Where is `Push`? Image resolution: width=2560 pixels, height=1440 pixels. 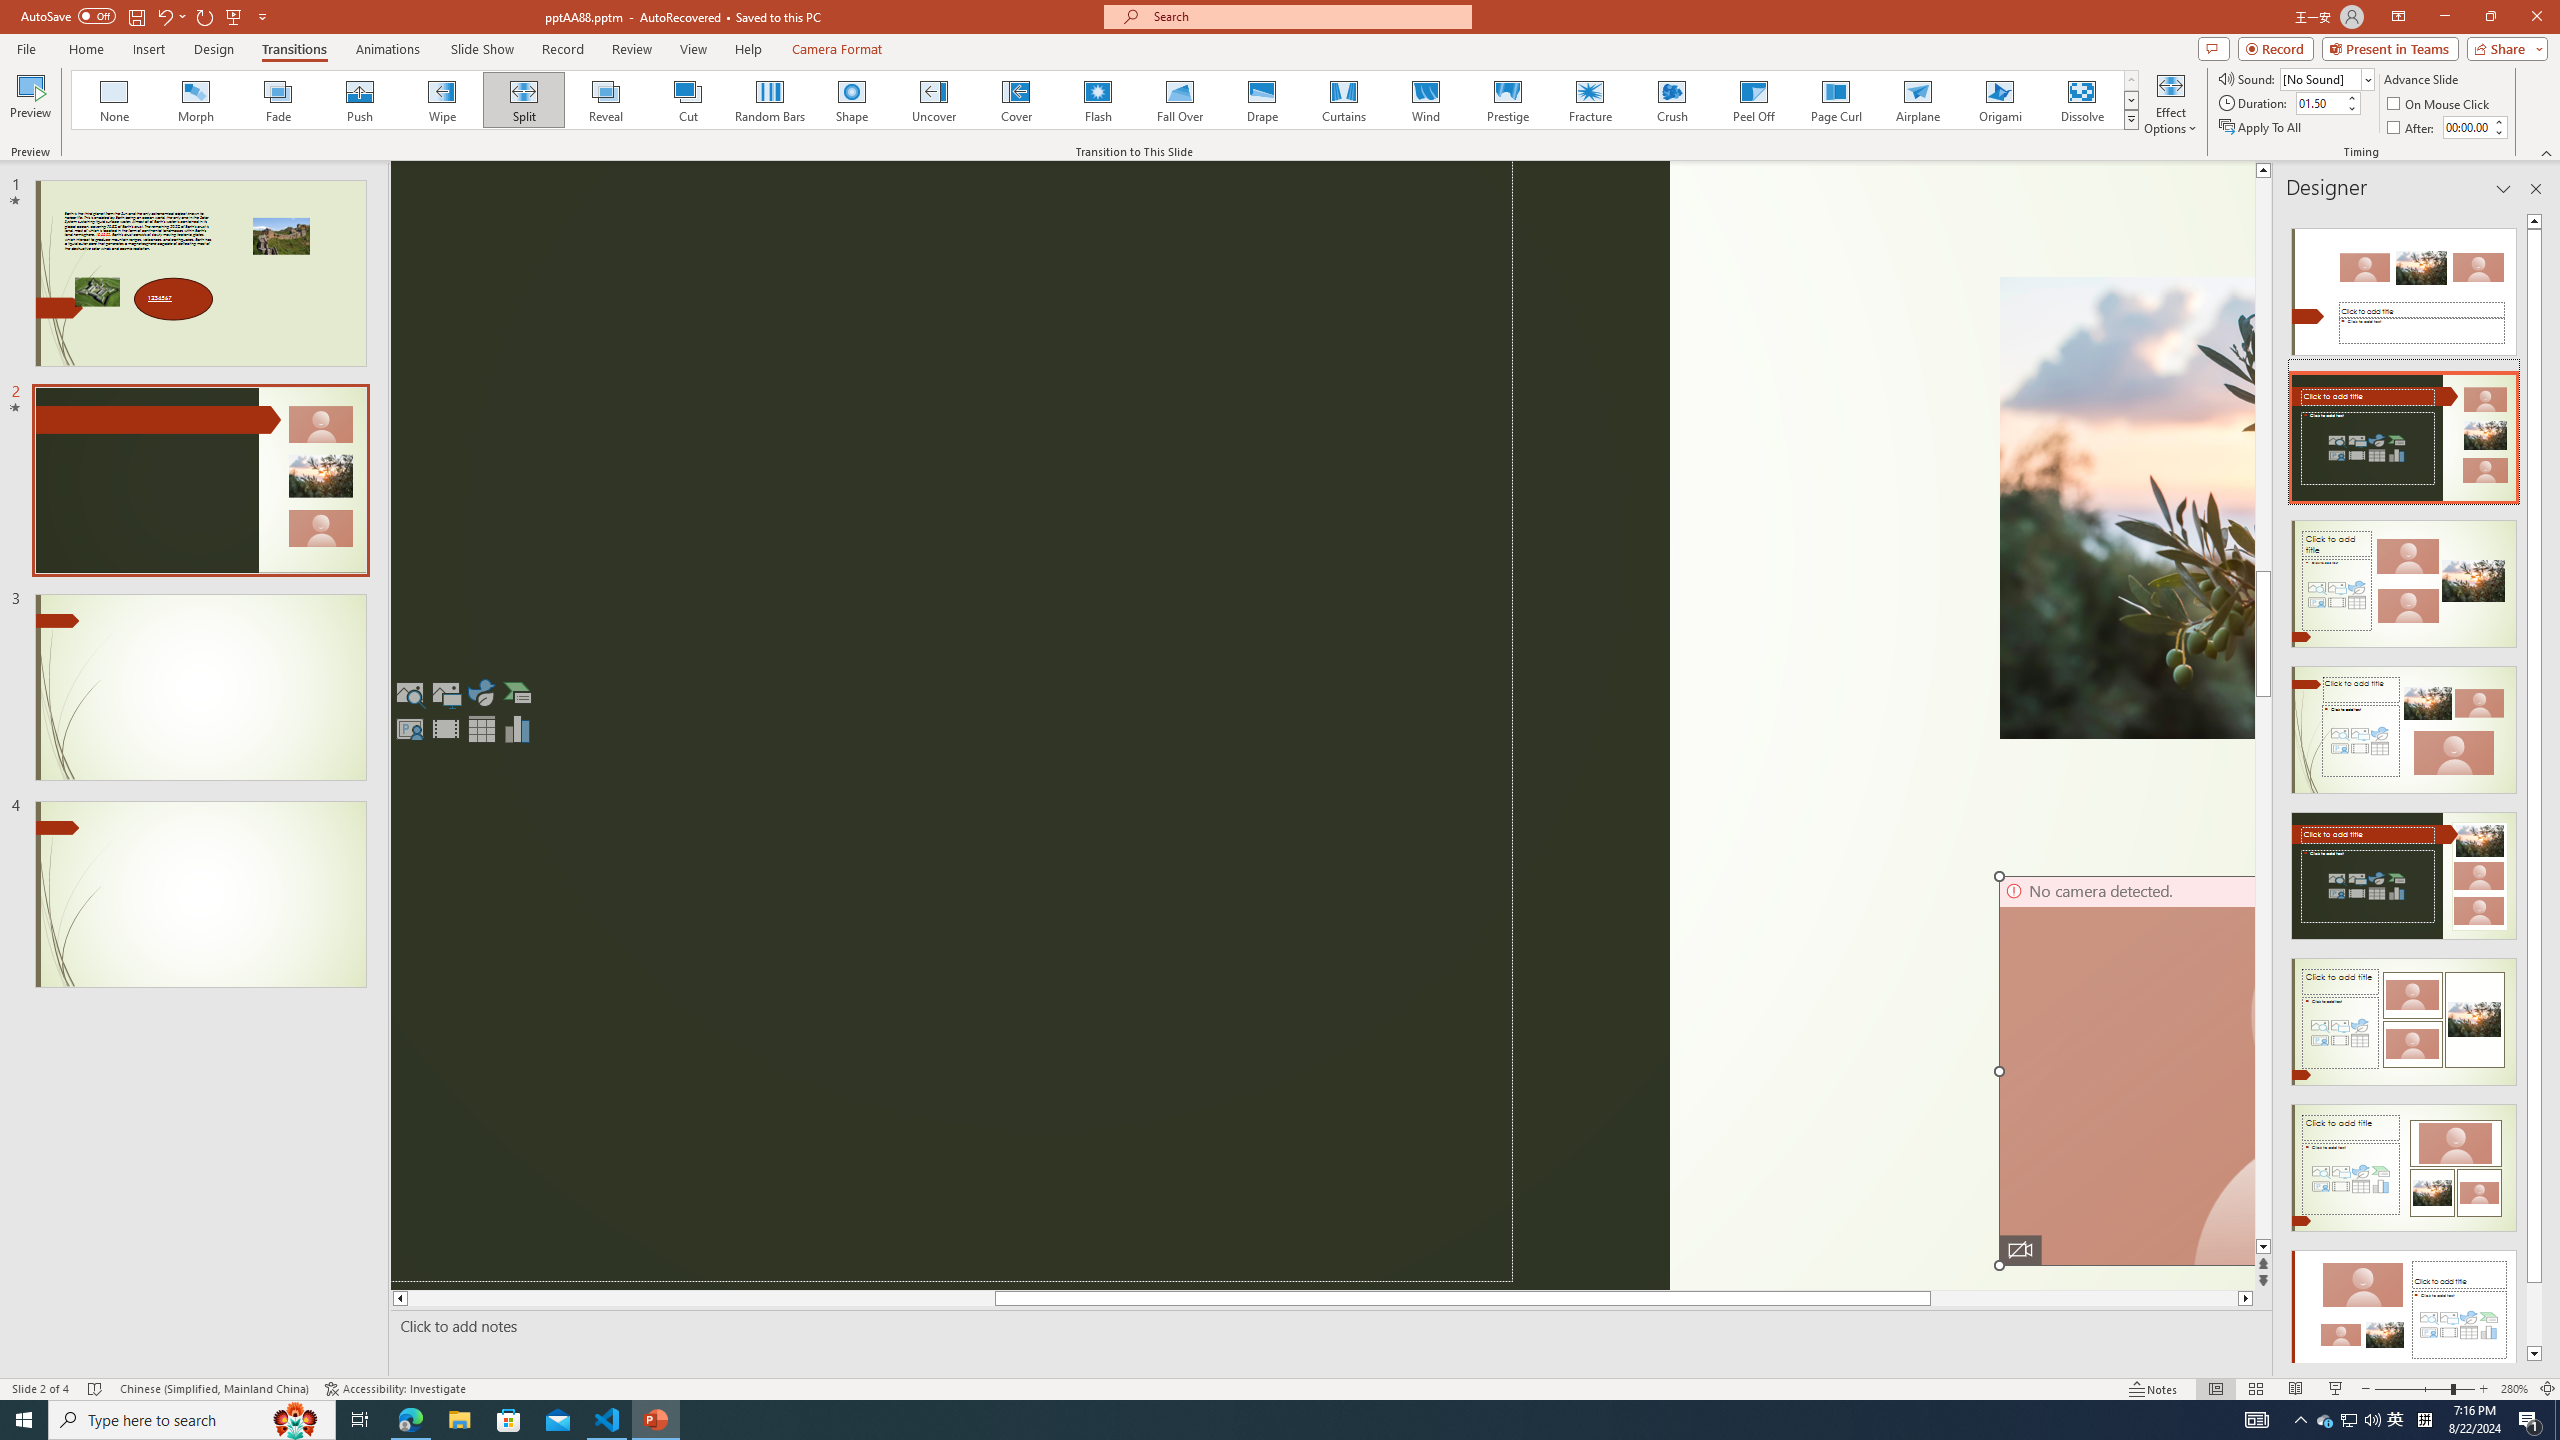 Push is located at coordinates (360, 100).